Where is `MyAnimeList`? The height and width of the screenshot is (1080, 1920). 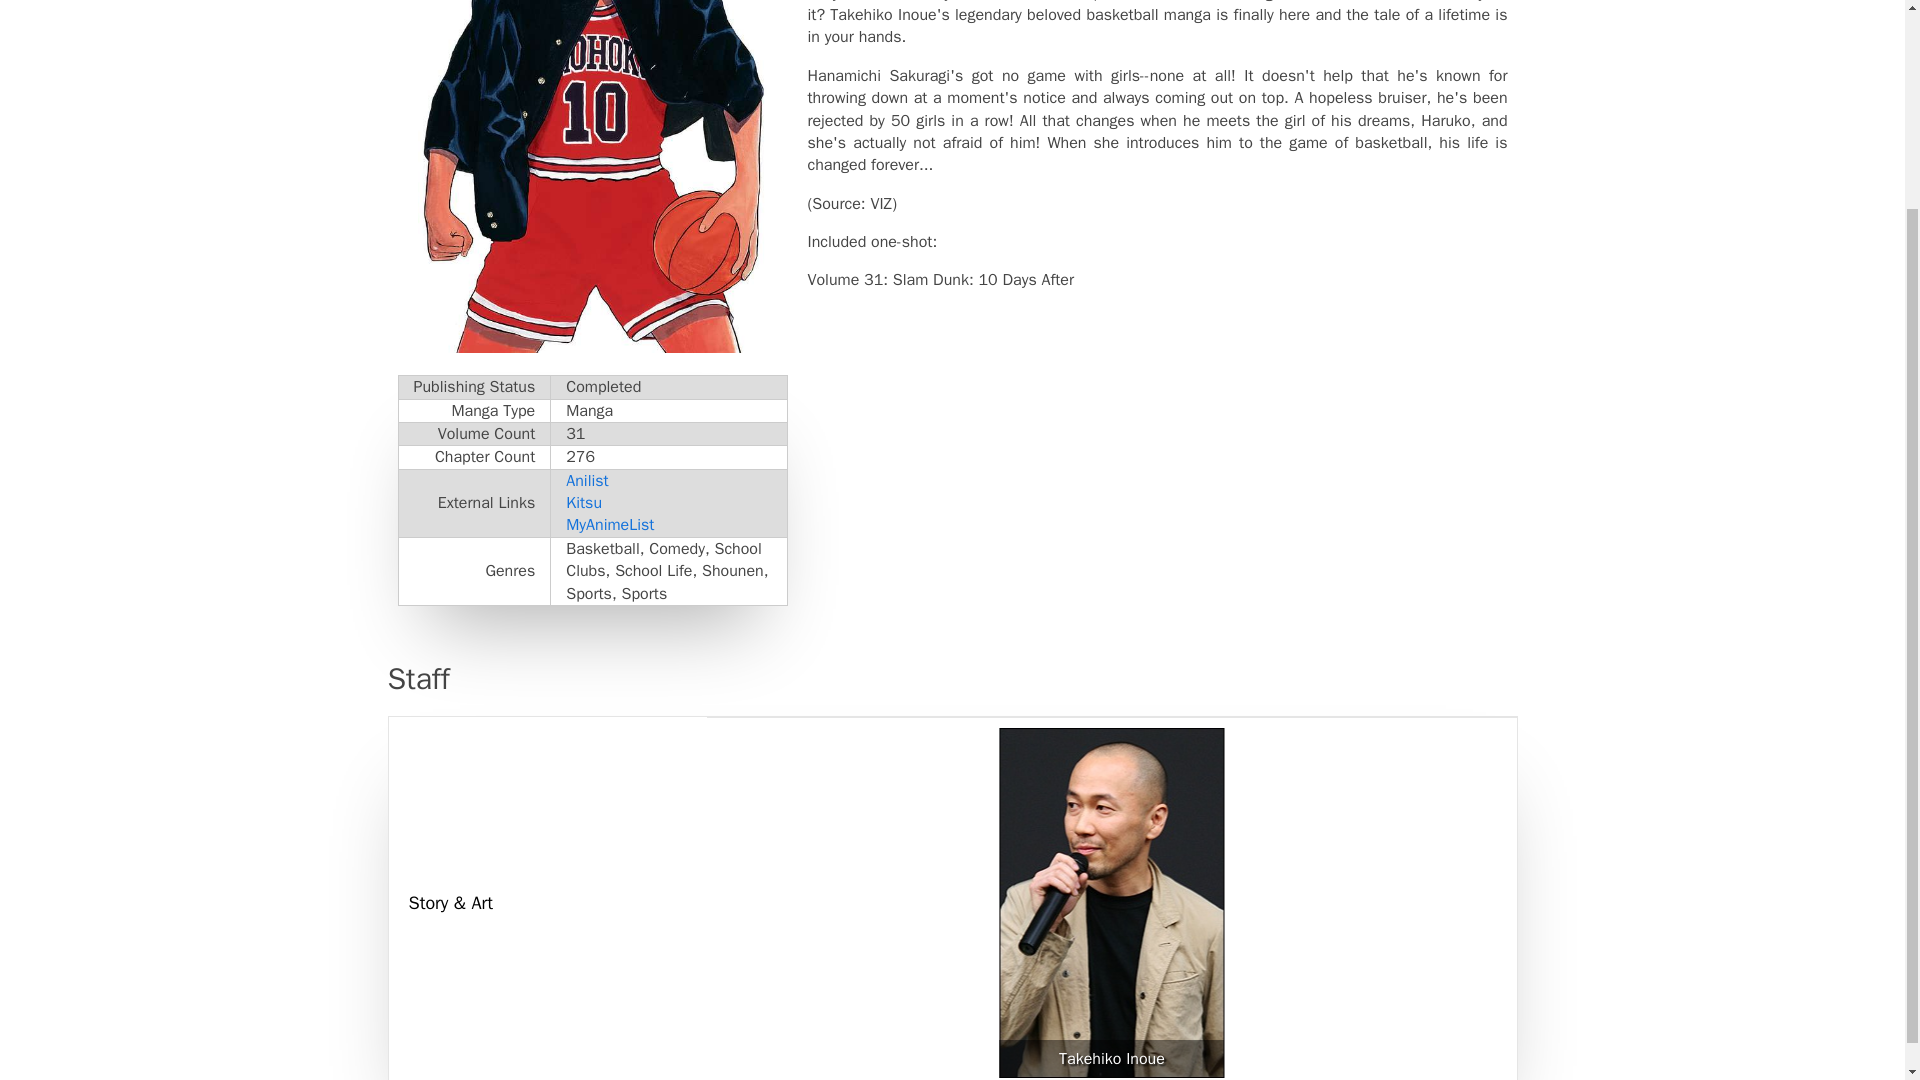
MyAnimeList is located at coordinates (610, 524).